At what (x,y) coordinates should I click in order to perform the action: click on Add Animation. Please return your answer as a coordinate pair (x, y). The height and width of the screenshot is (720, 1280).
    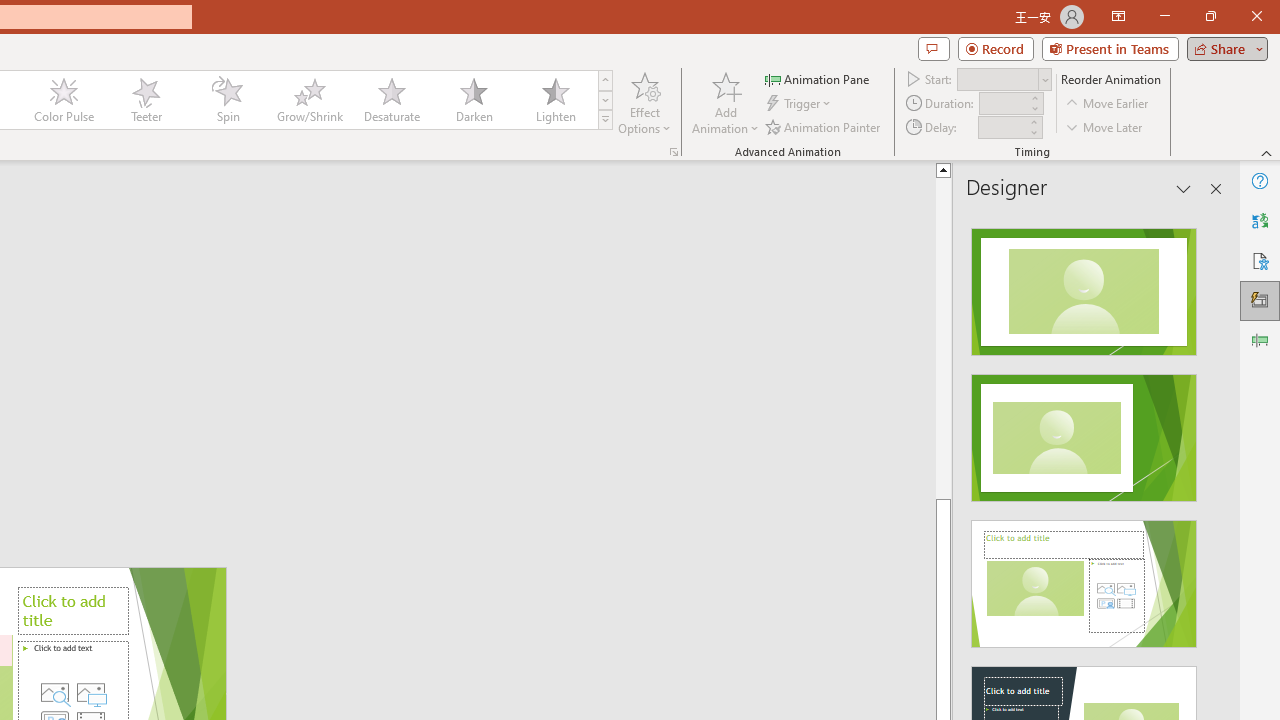
    Looking at the image, I should click on (725, 102).